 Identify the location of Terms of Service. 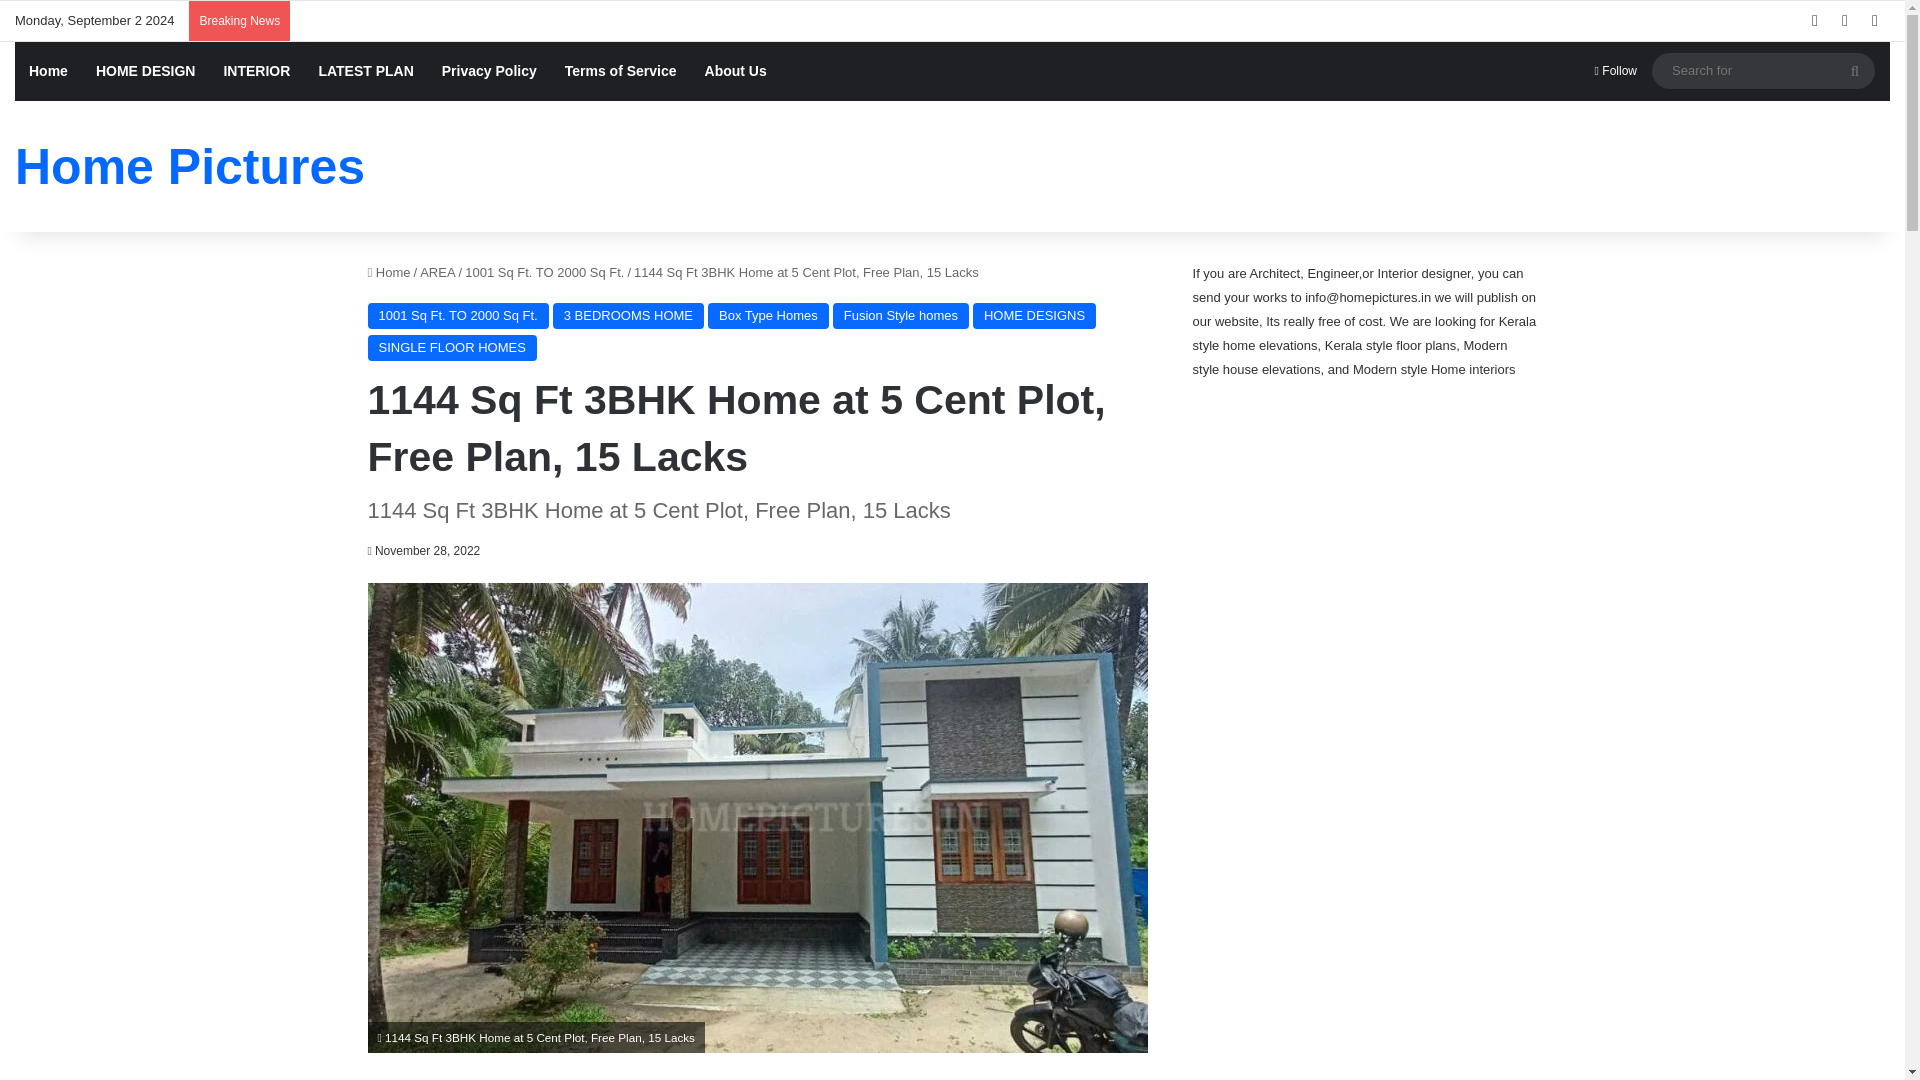
(621, 71).